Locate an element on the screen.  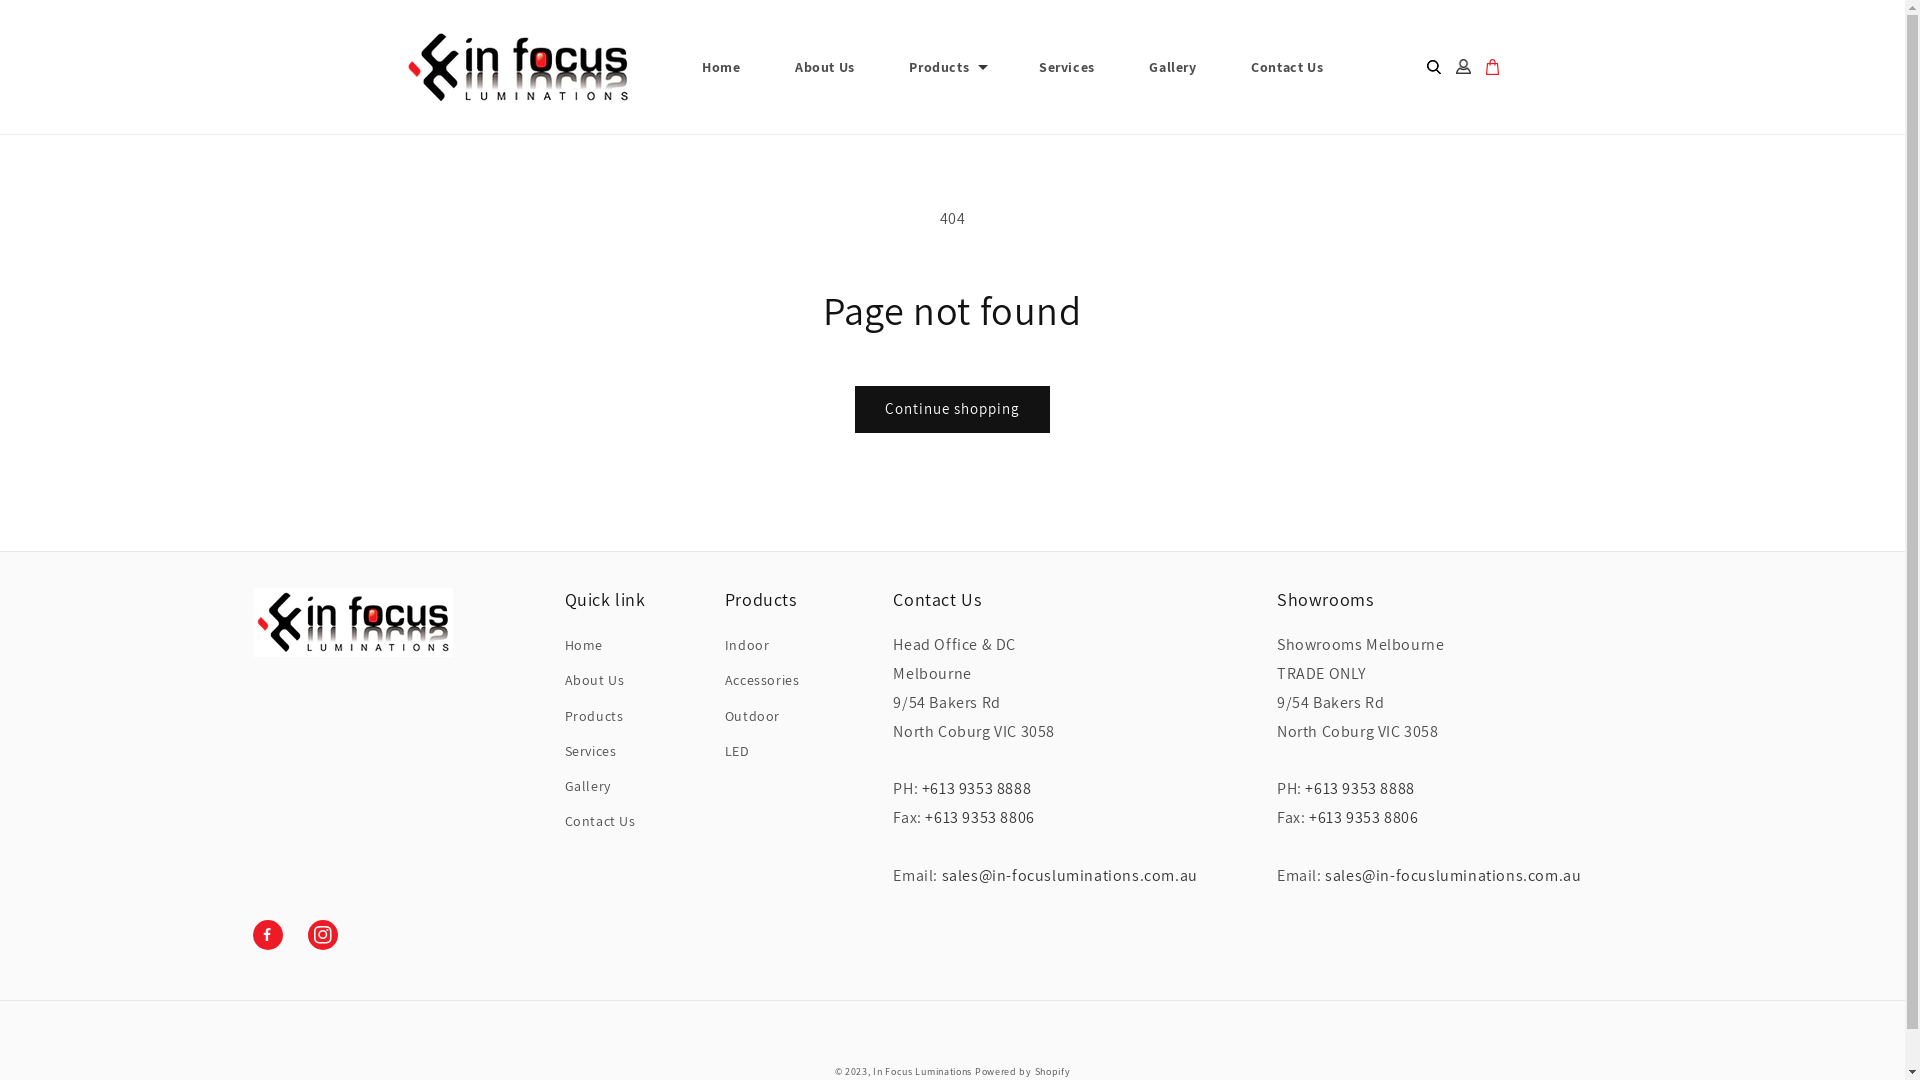
Instagram is located at coordinates (323, 935).